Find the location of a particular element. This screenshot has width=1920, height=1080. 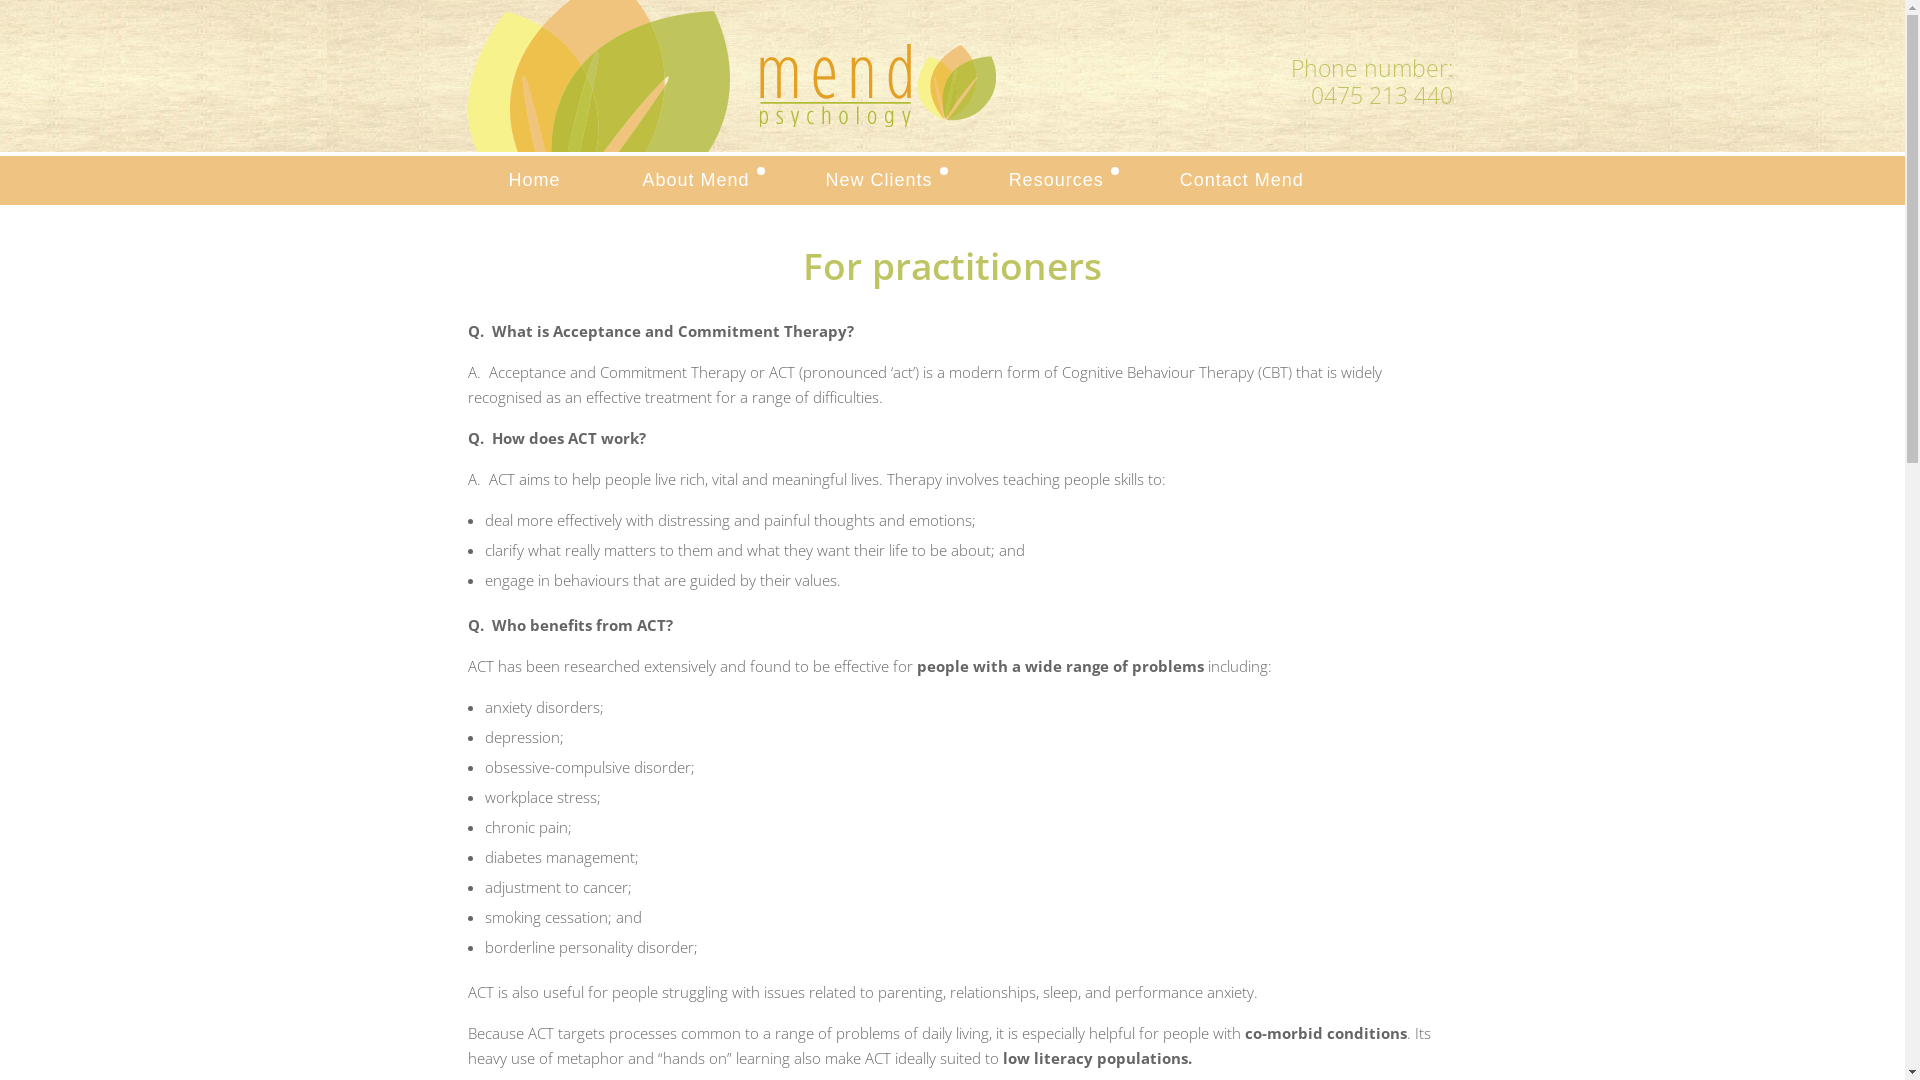

About Mend is located at coordinates (694, 180).